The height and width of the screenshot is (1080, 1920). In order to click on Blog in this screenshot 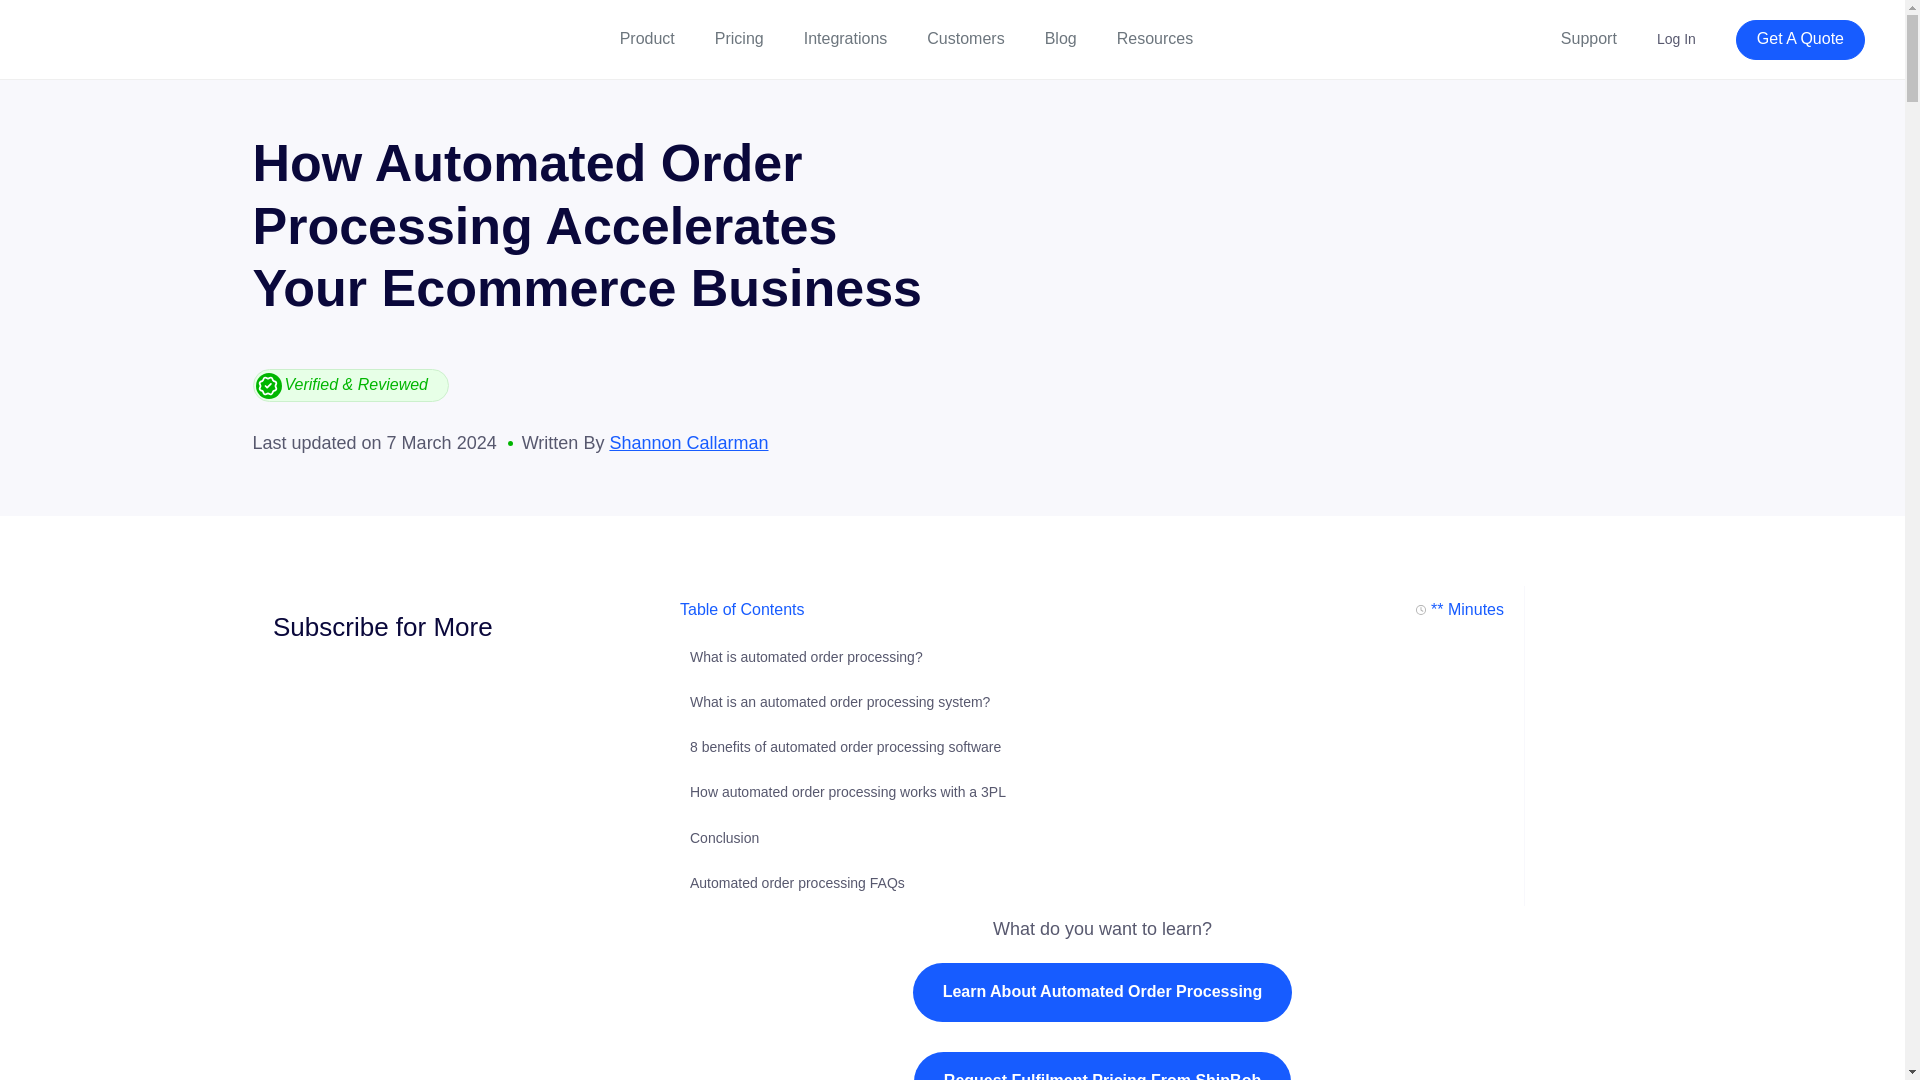, I will do `click(1060, 39)`.